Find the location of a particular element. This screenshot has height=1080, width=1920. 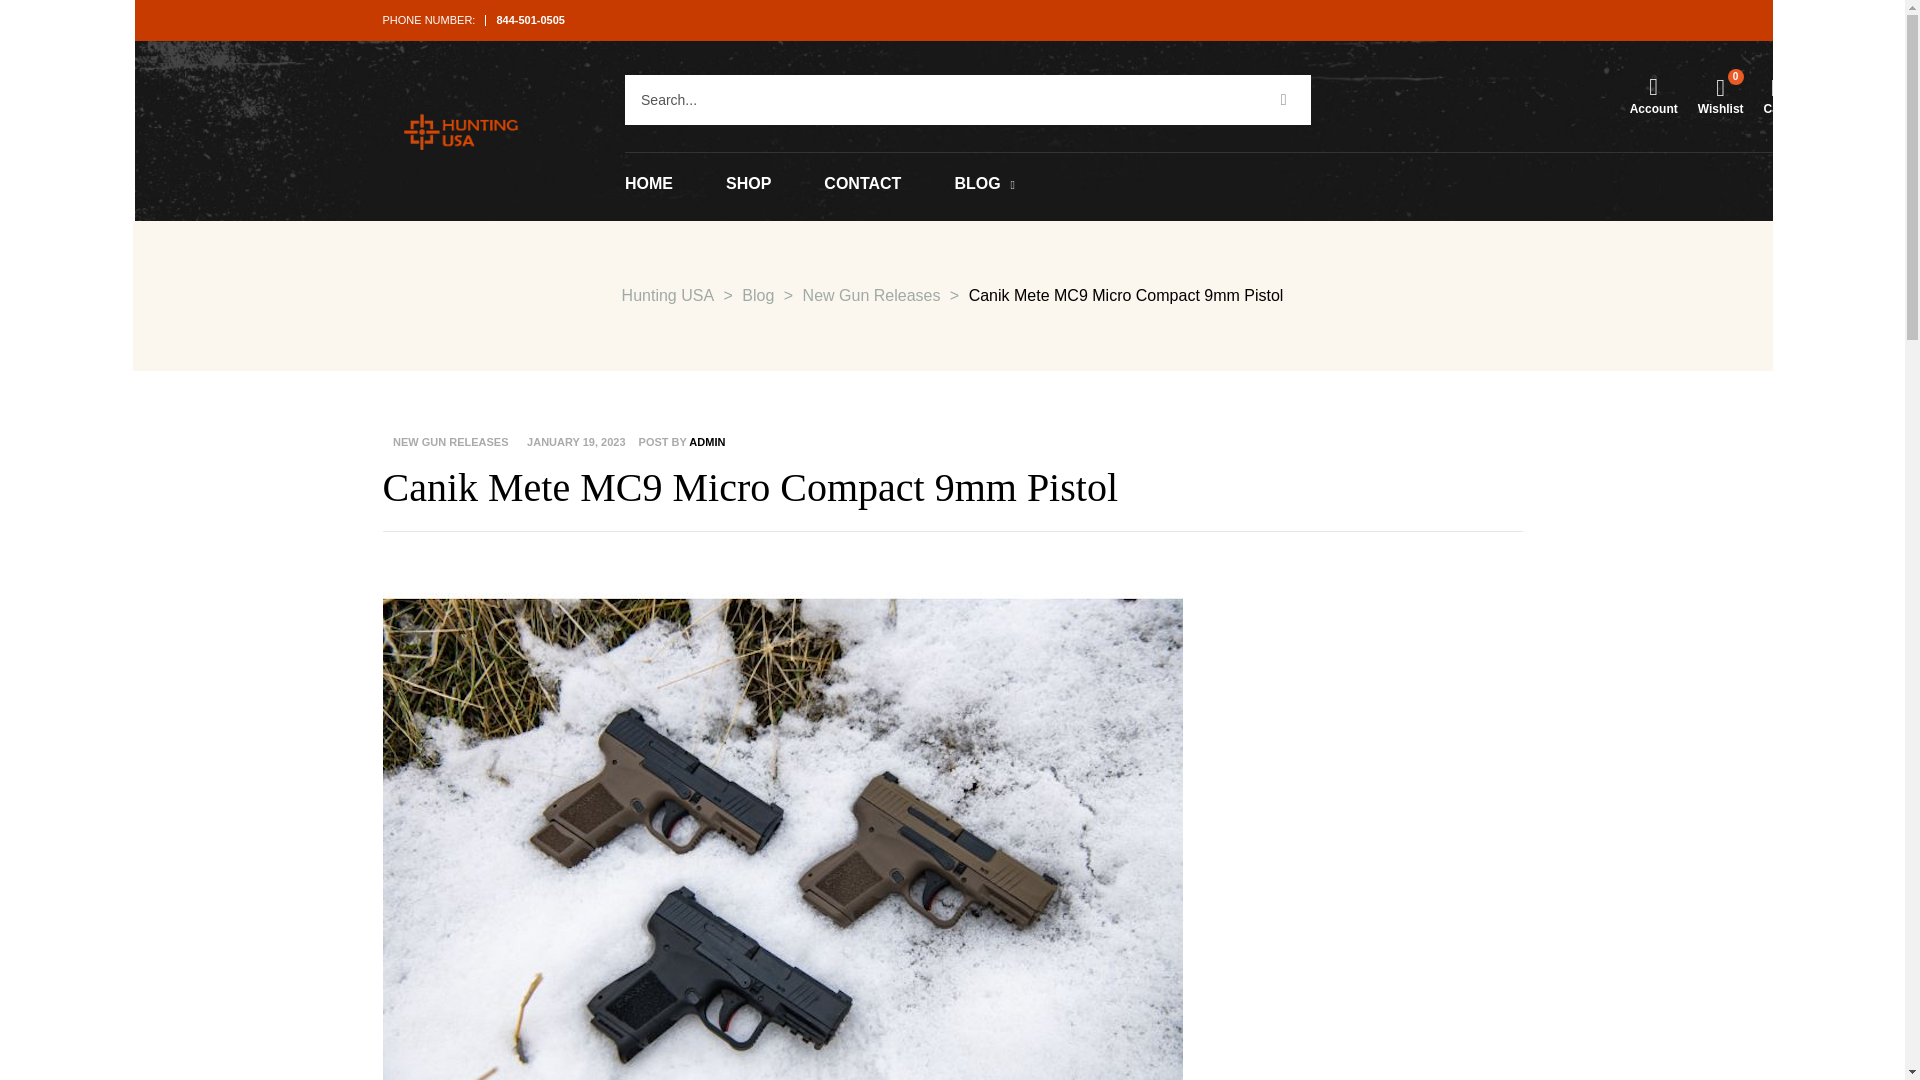

NEW GUN RELEASES is located at coordinates (448, 442).